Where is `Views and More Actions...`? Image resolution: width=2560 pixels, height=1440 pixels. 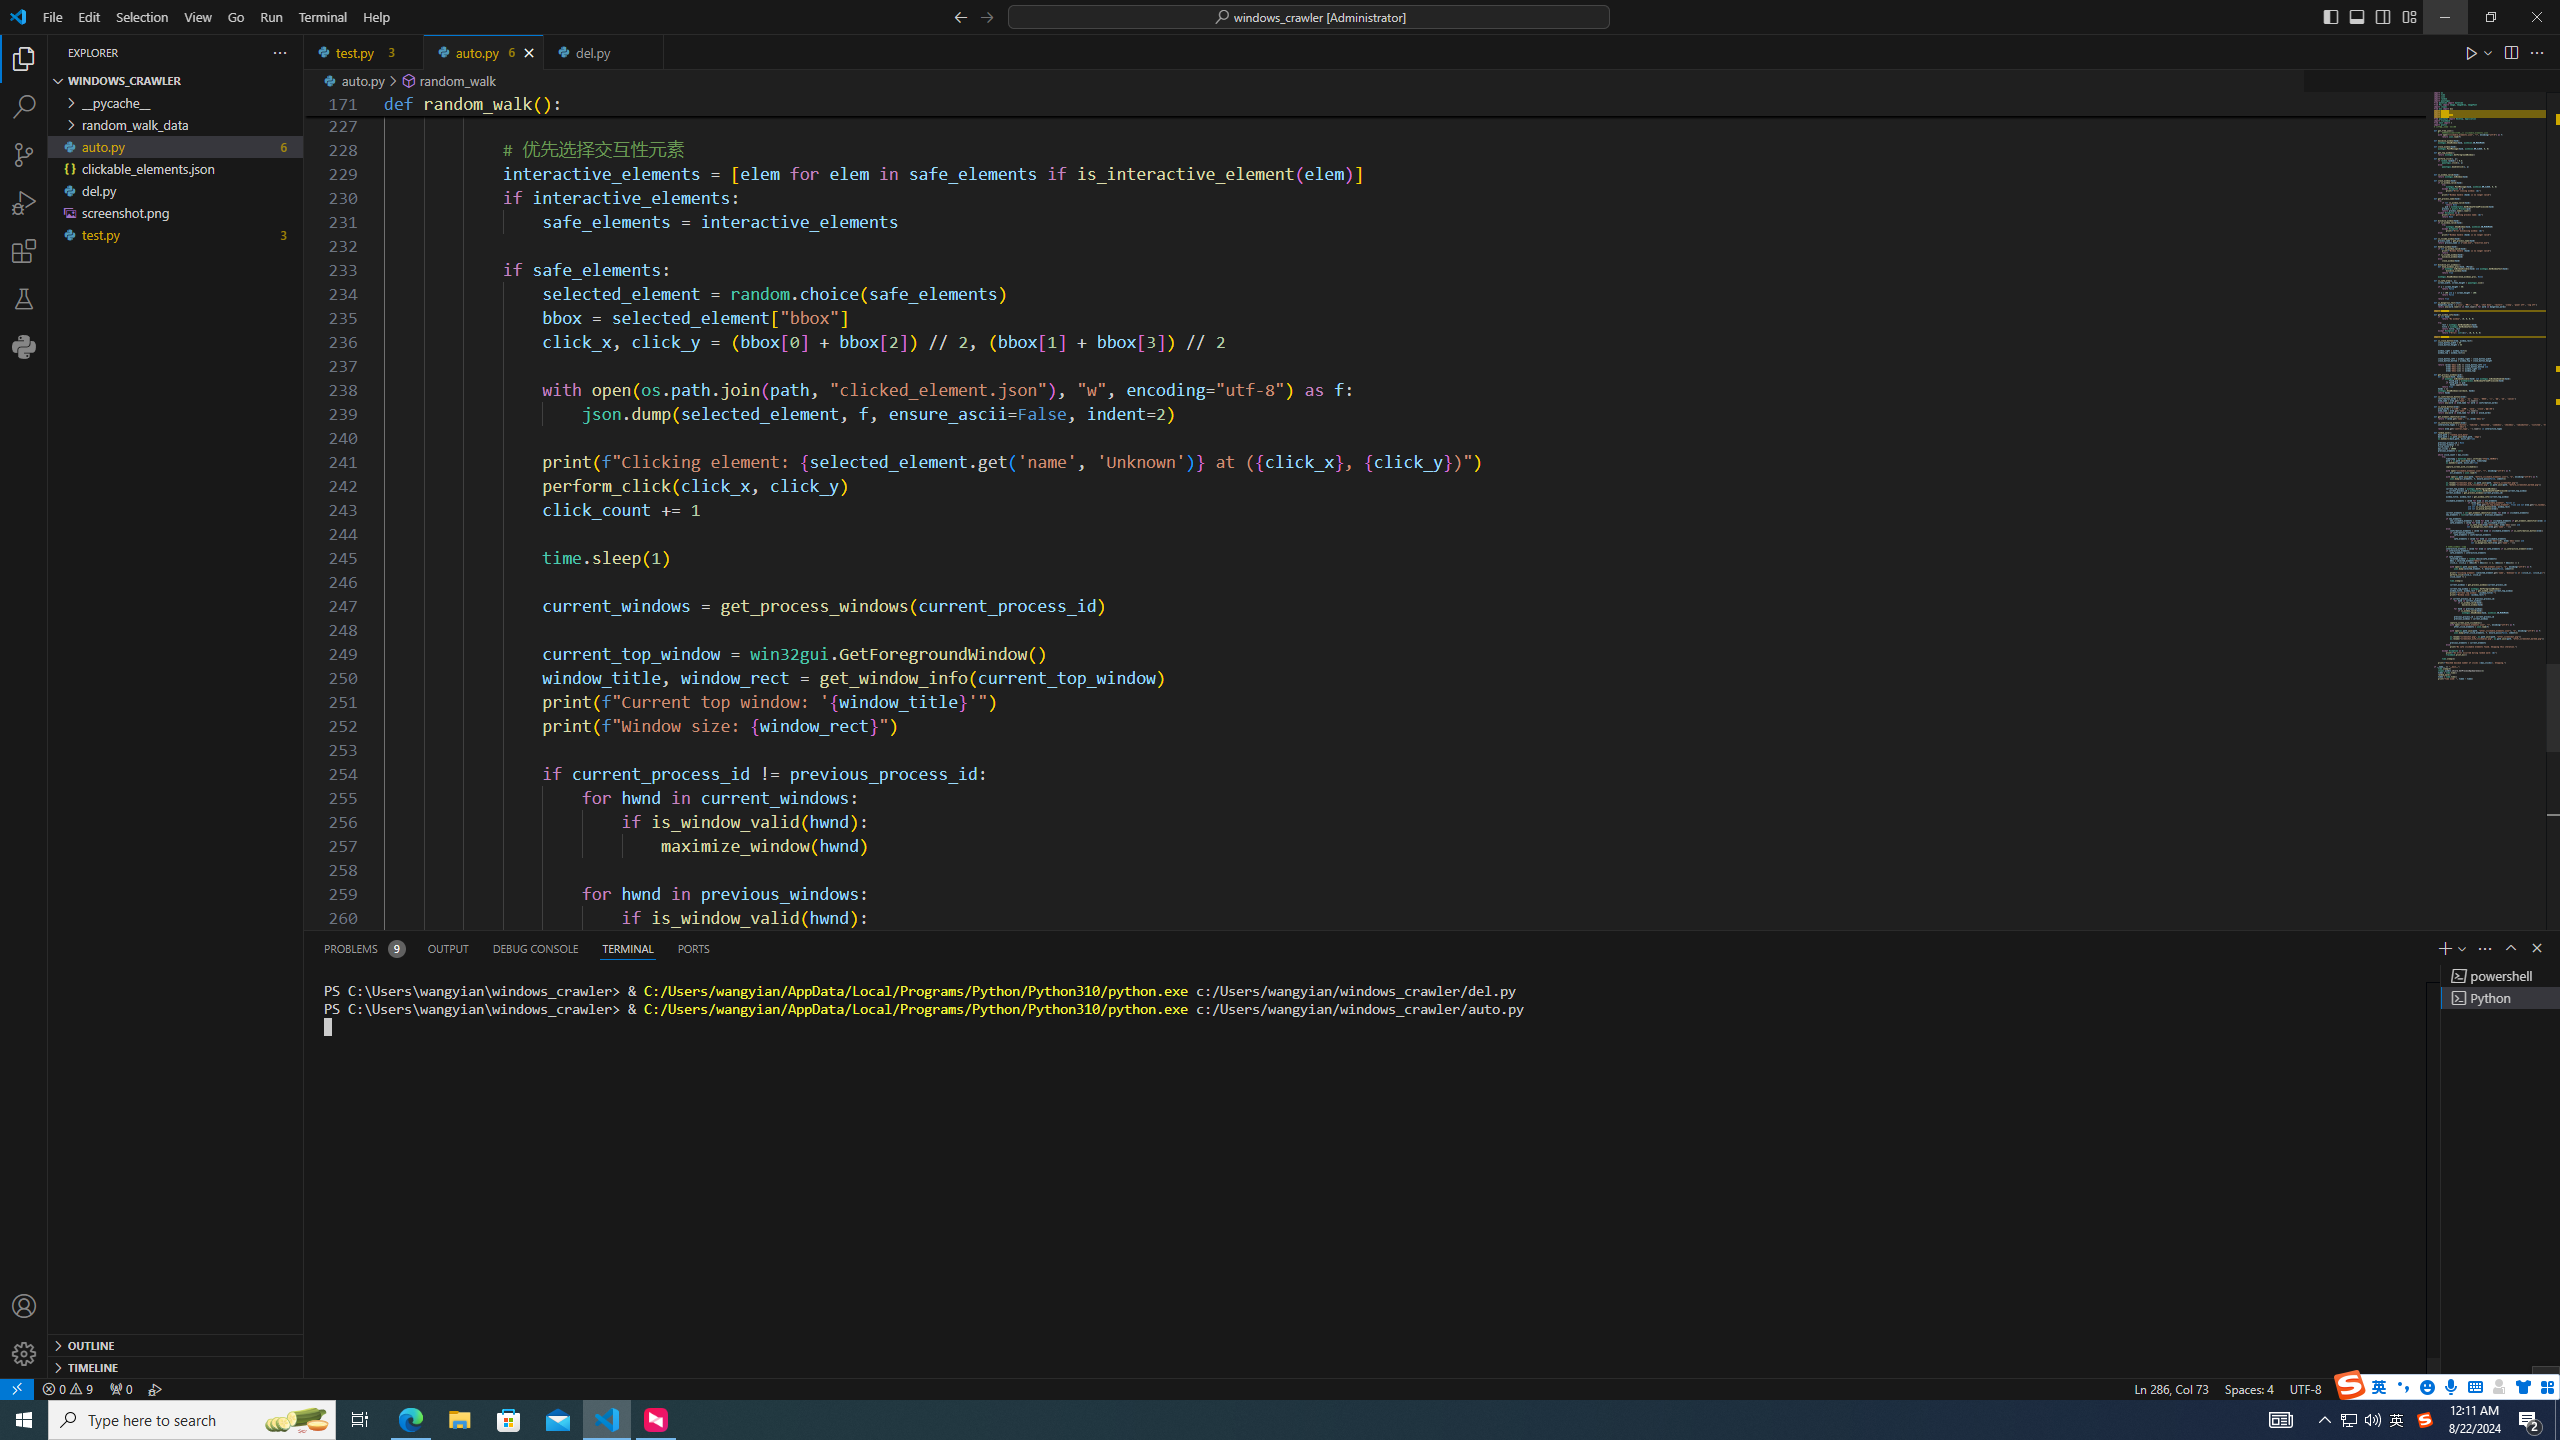 Views and More Actions... is located at coordinates (2484, 948).